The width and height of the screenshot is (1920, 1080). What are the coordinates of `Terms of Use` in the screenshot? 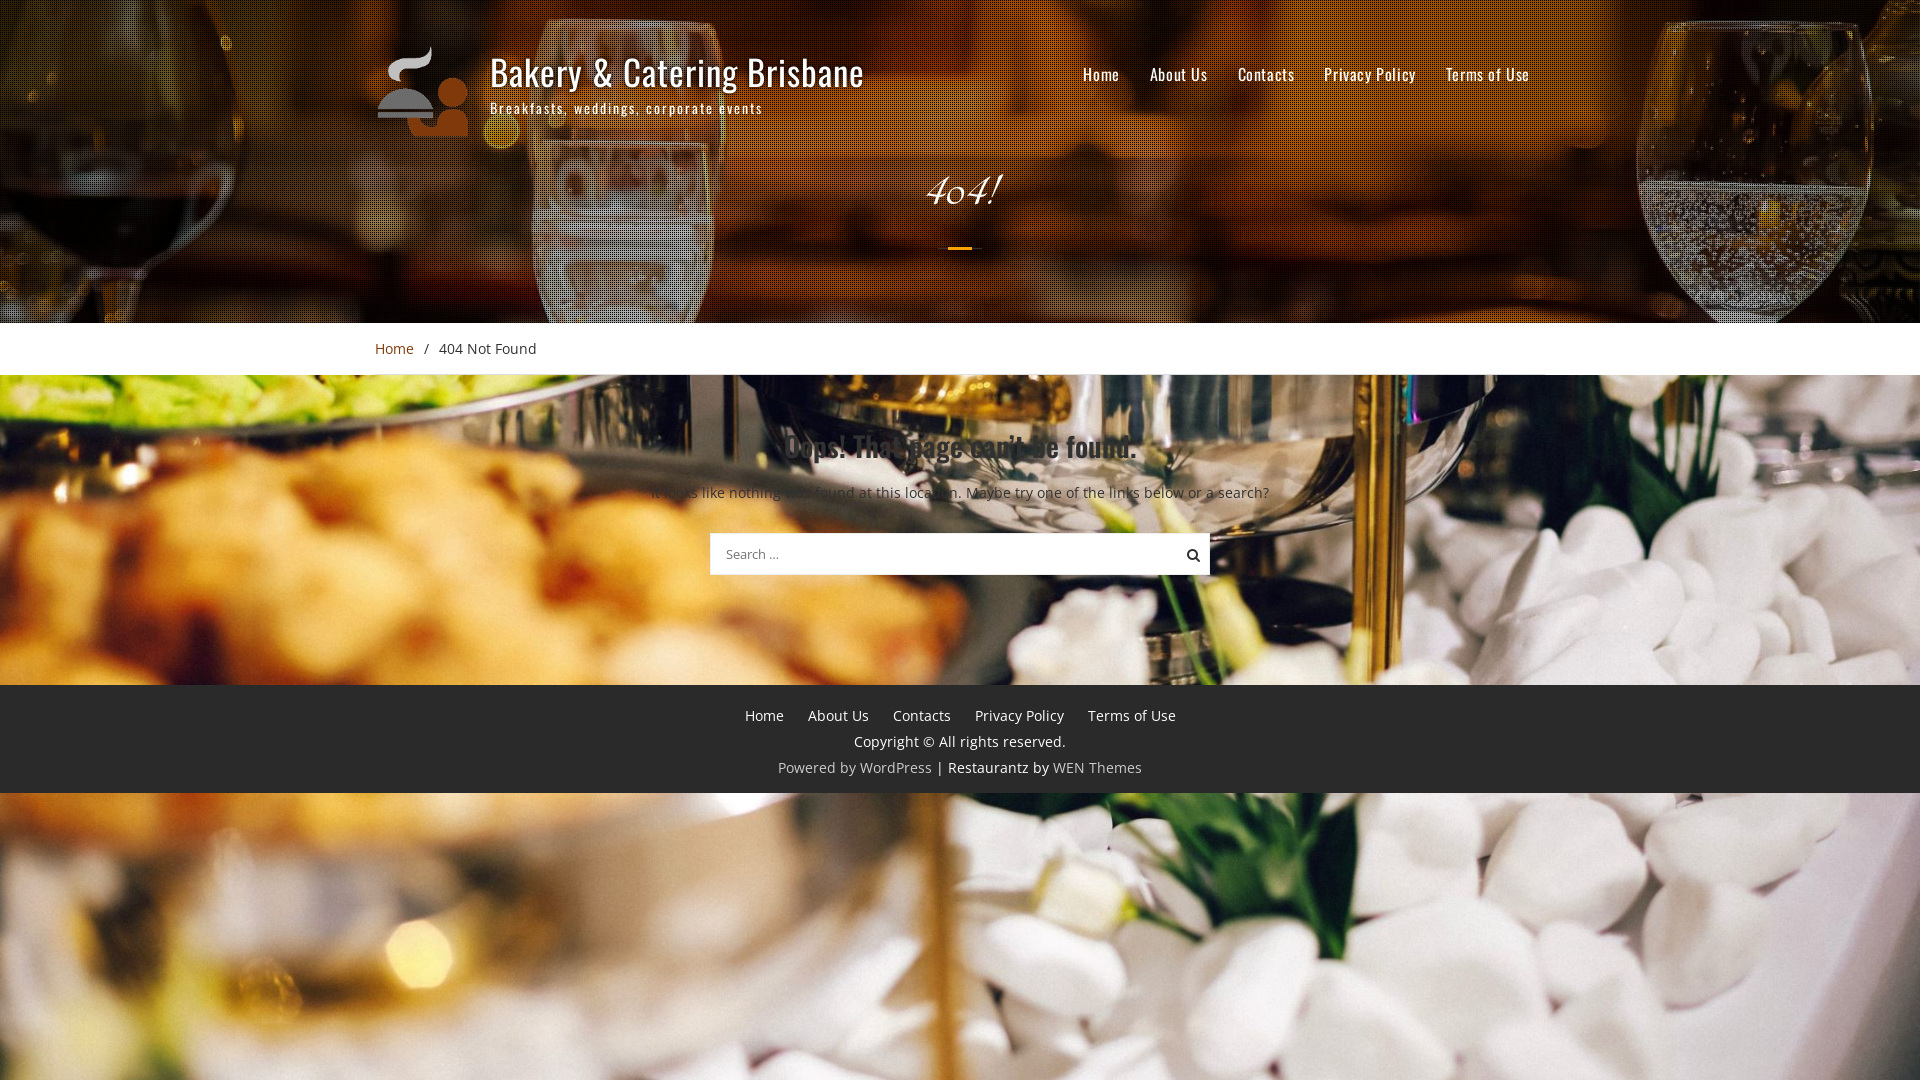 It's located at (1488, 74).